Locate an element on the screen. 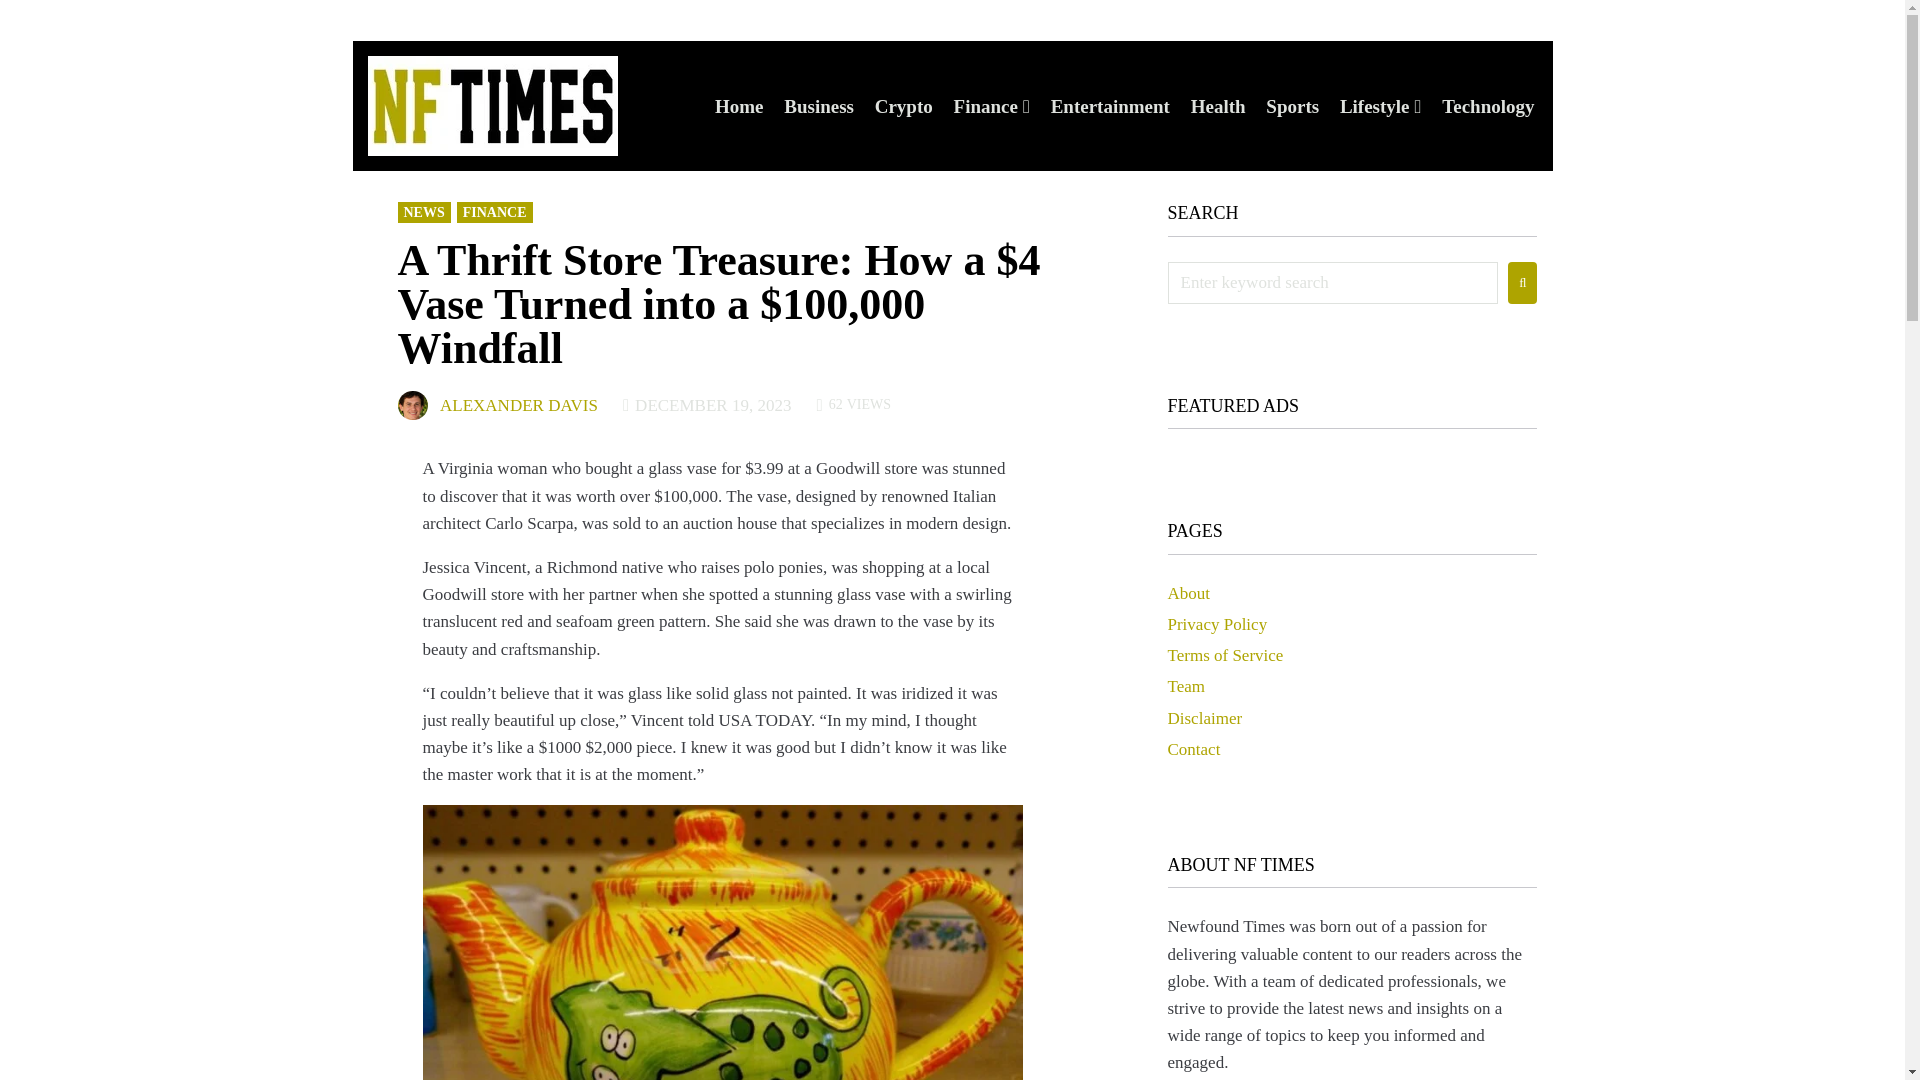 The width and height of the screenshot is (1920, 1080). ALEXANDER DAVIS is located at coordinates (518, 406).